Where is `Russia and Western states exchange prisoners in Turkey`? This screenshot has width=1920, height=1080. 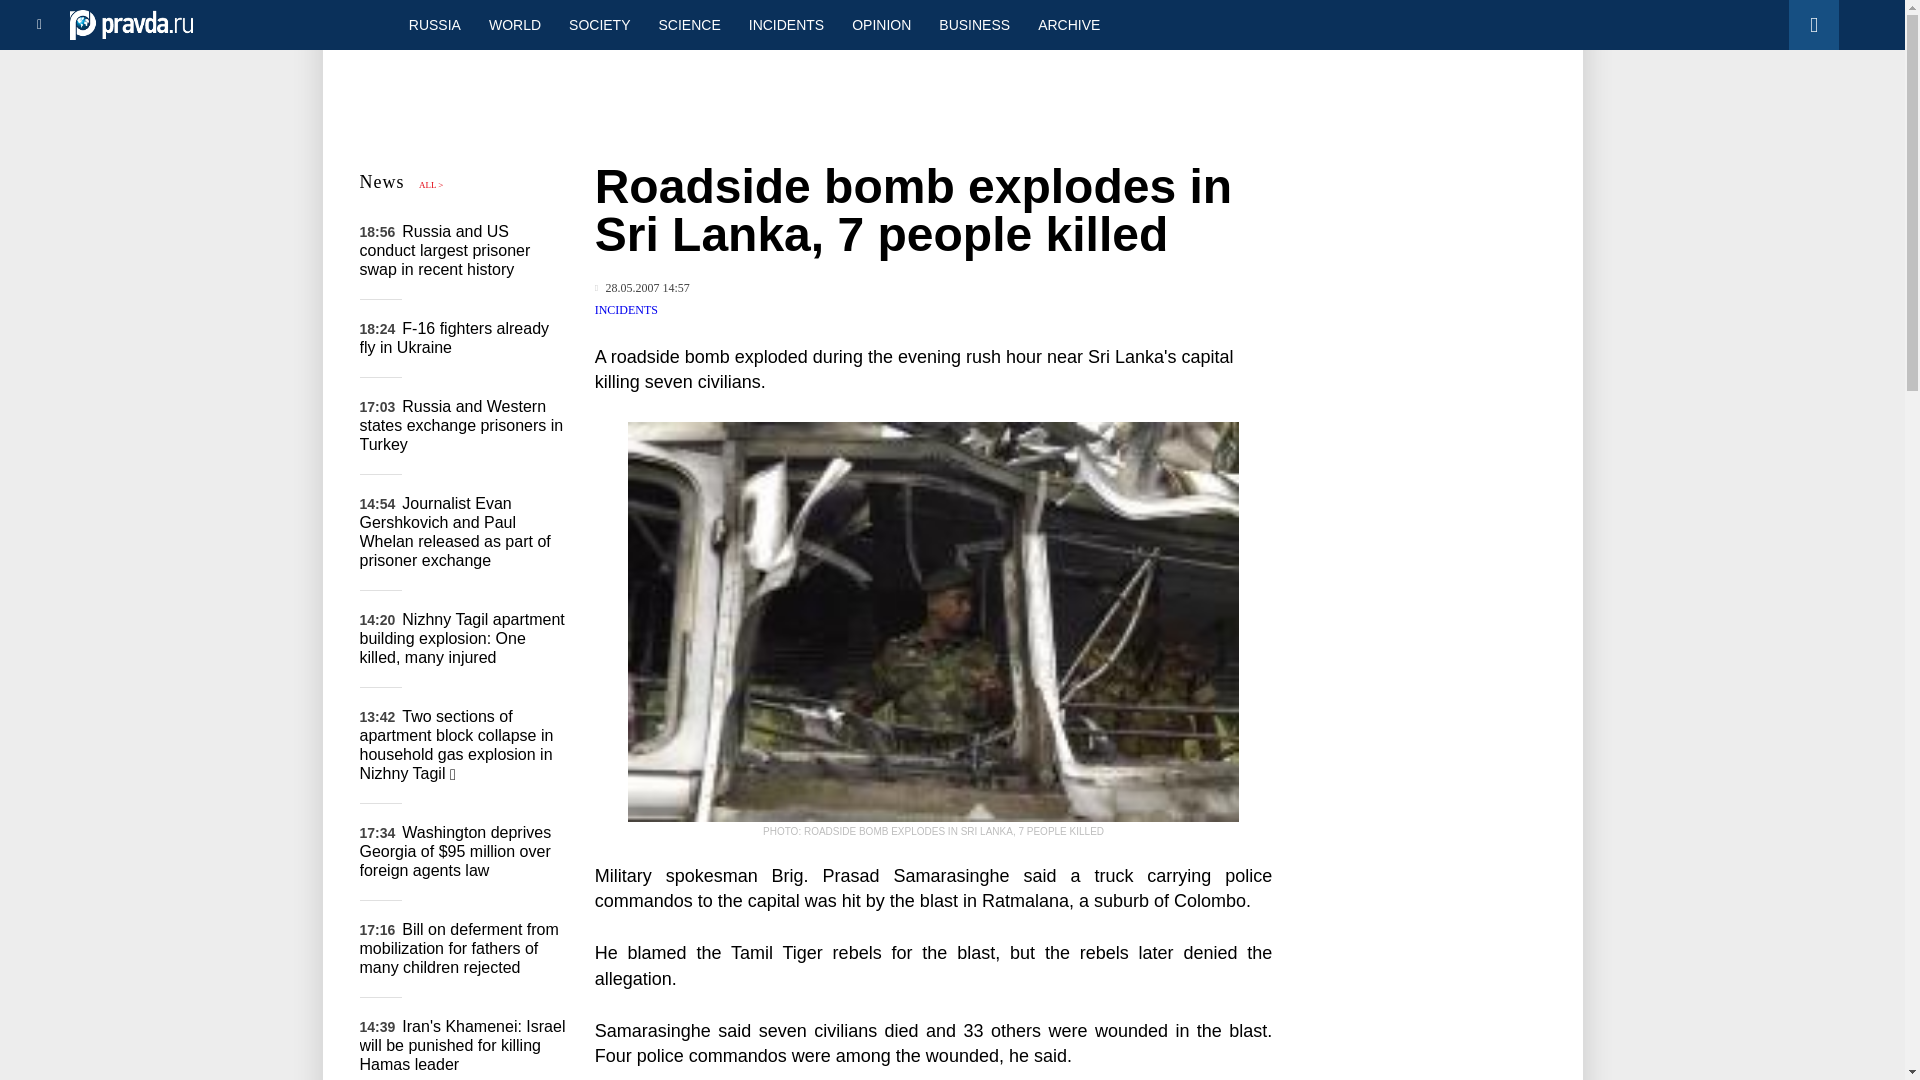
Russia and Western states exchange prisoners in Turkey is located at coordinates (462, 425).